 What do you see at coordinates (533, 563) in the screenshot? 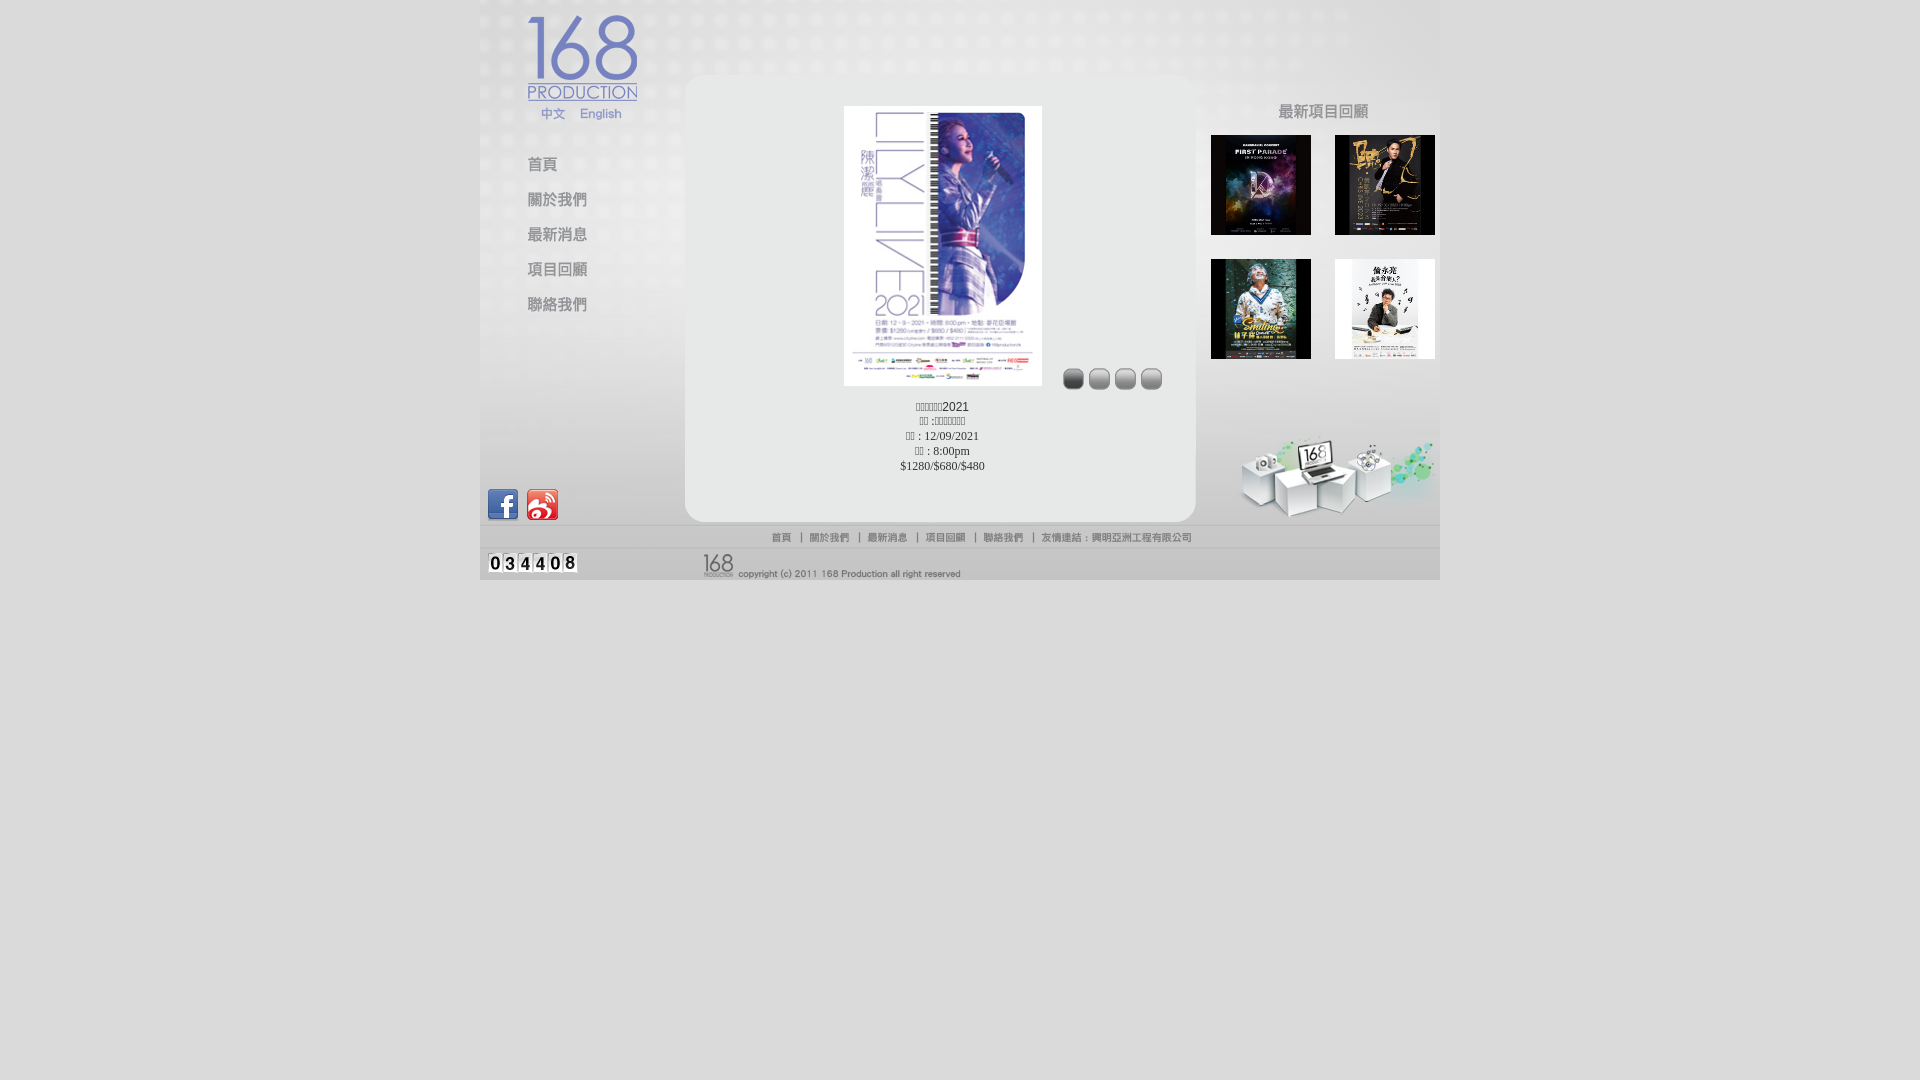
I see `Wind Mobile` at bounding box center [533, 563].